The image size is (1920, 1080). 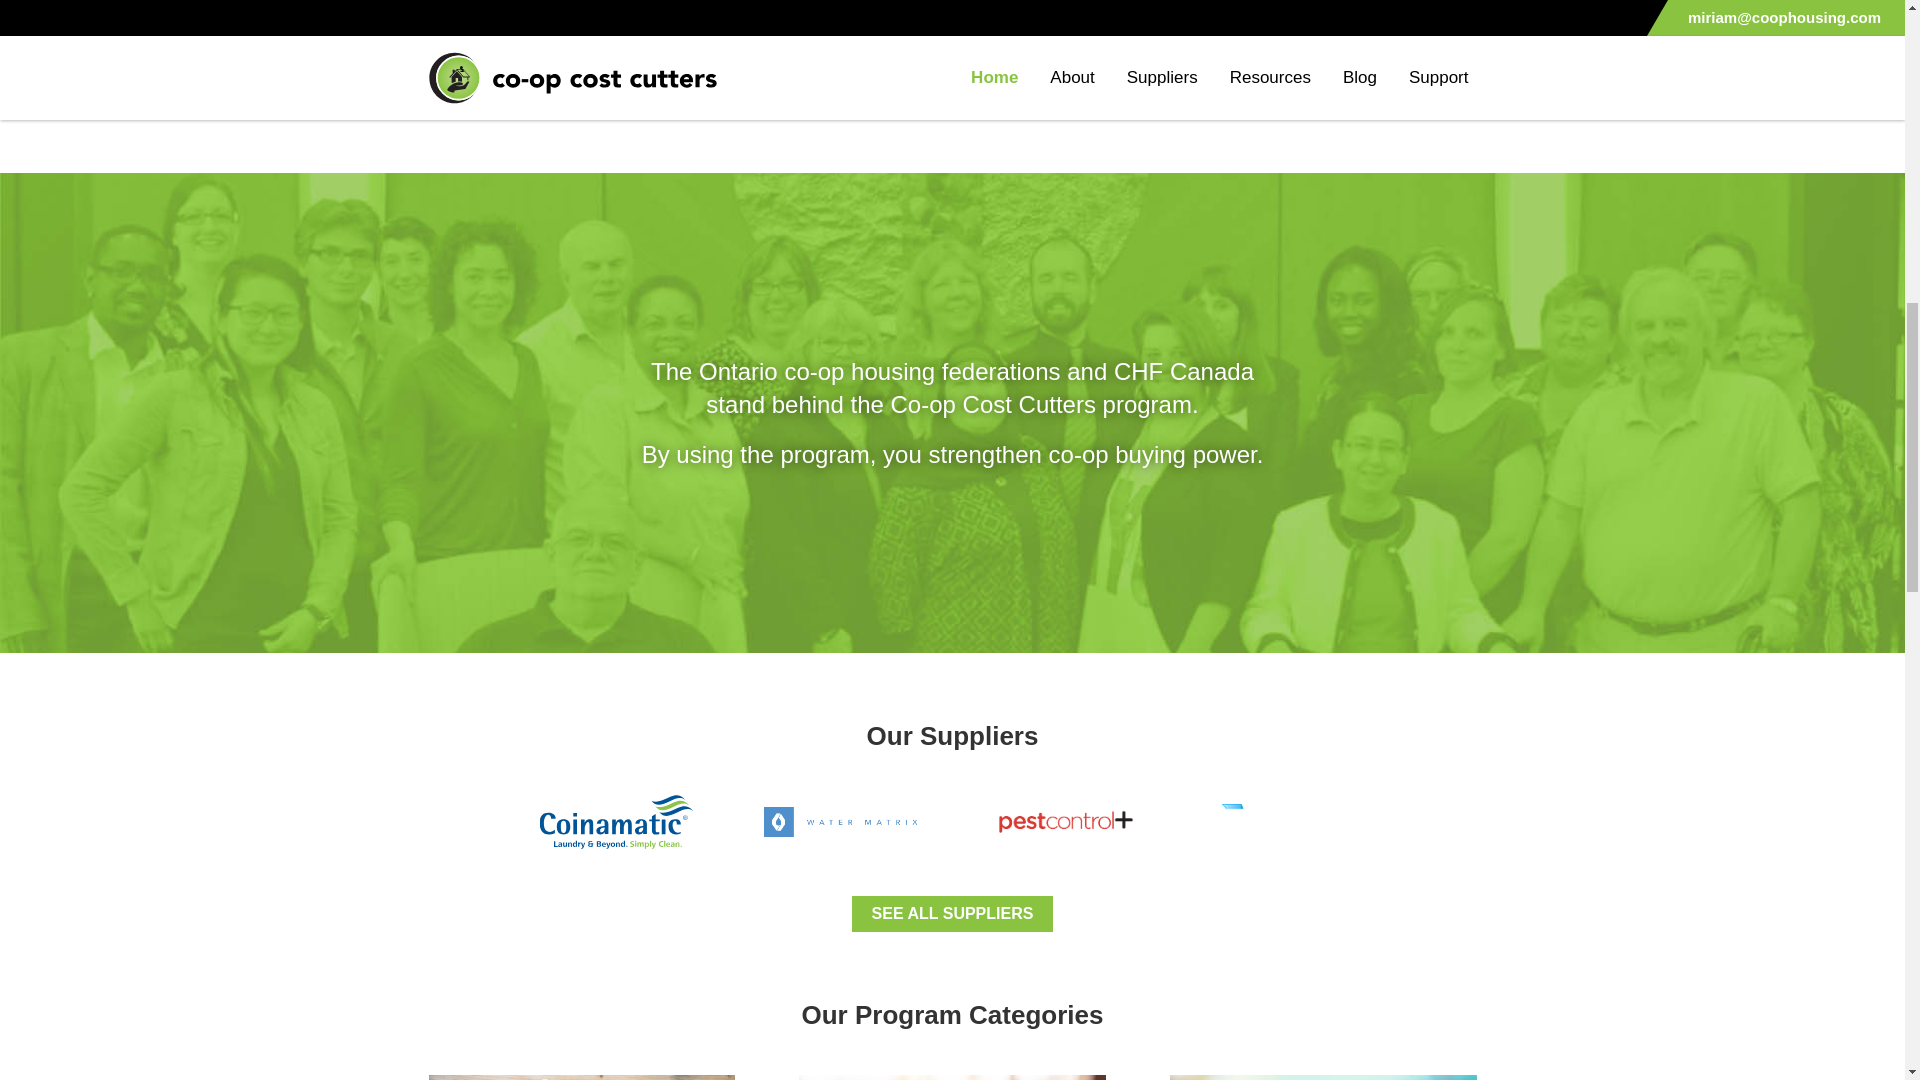 I want to click on Pest Control Plus, so click(x=1064, y=822).